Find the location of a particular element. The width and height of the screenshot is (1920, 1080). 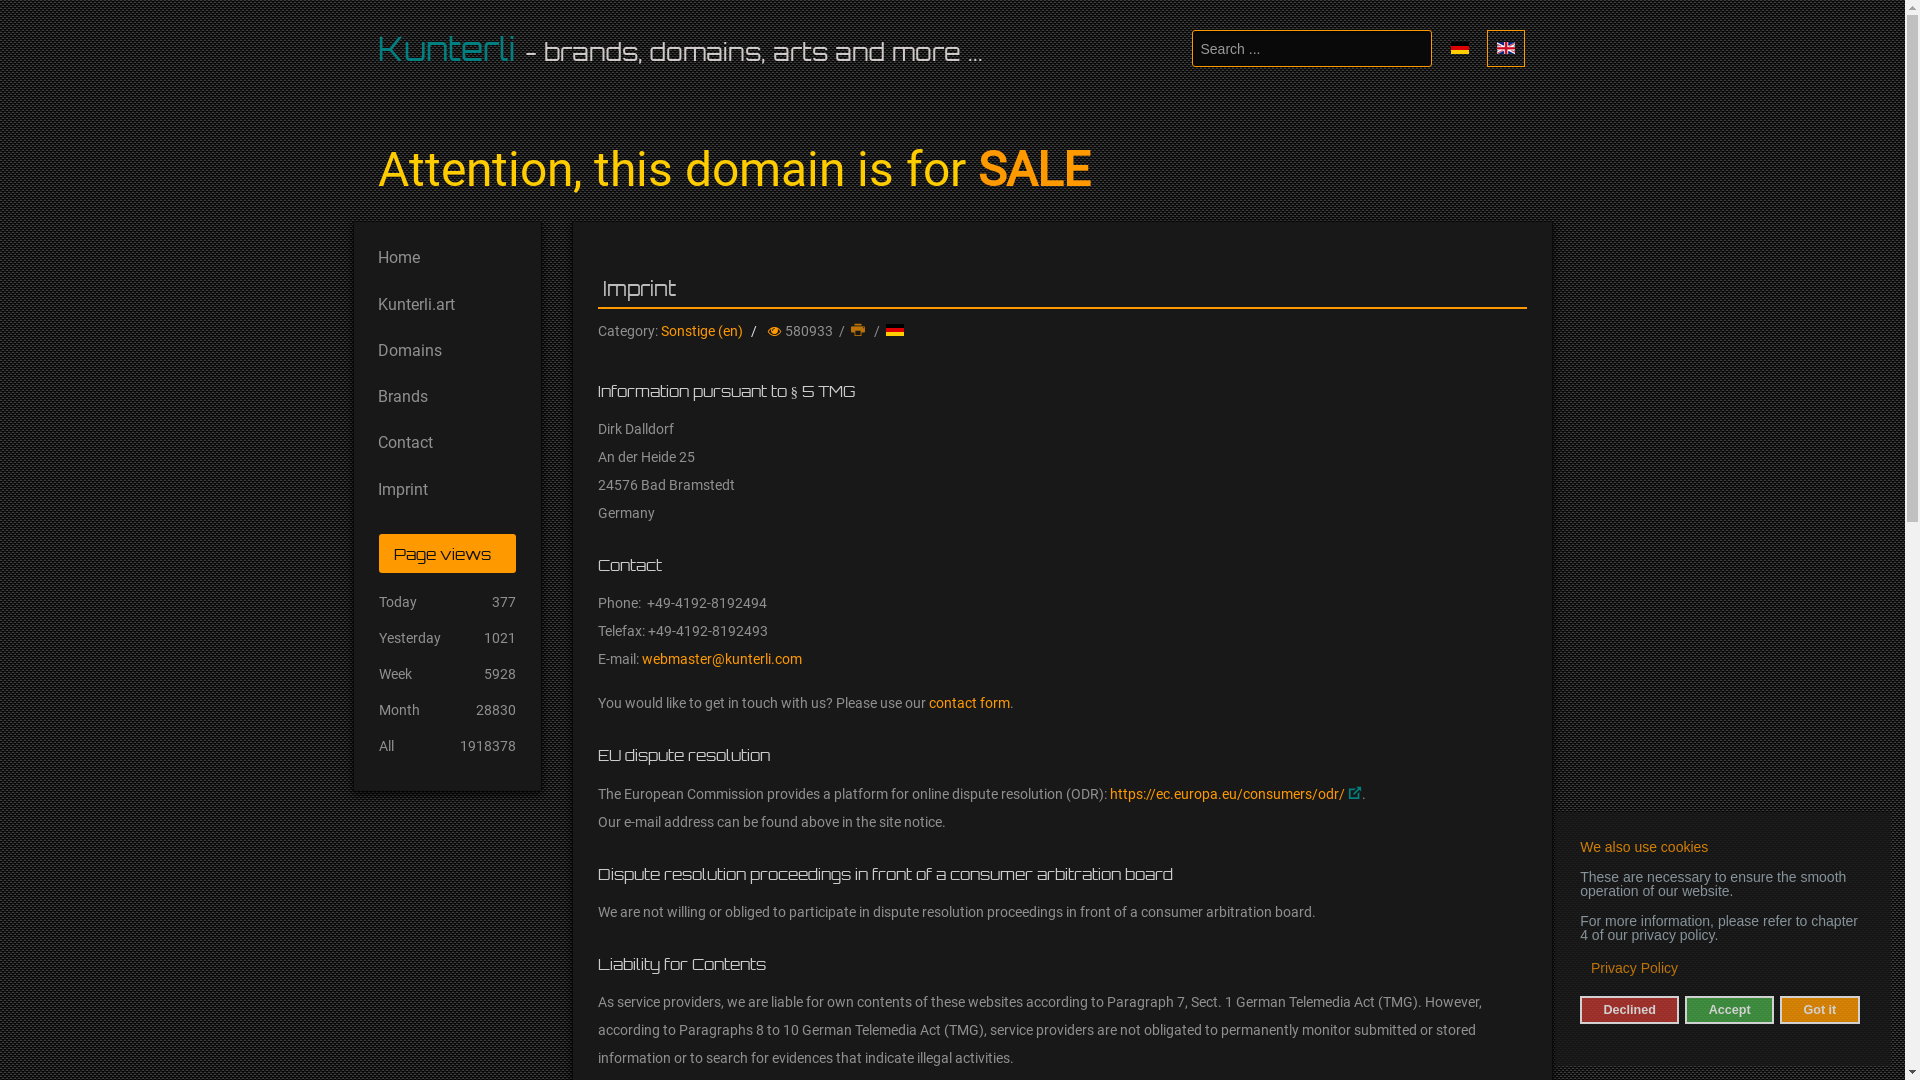

contact form is located at coordinates (968, 703).